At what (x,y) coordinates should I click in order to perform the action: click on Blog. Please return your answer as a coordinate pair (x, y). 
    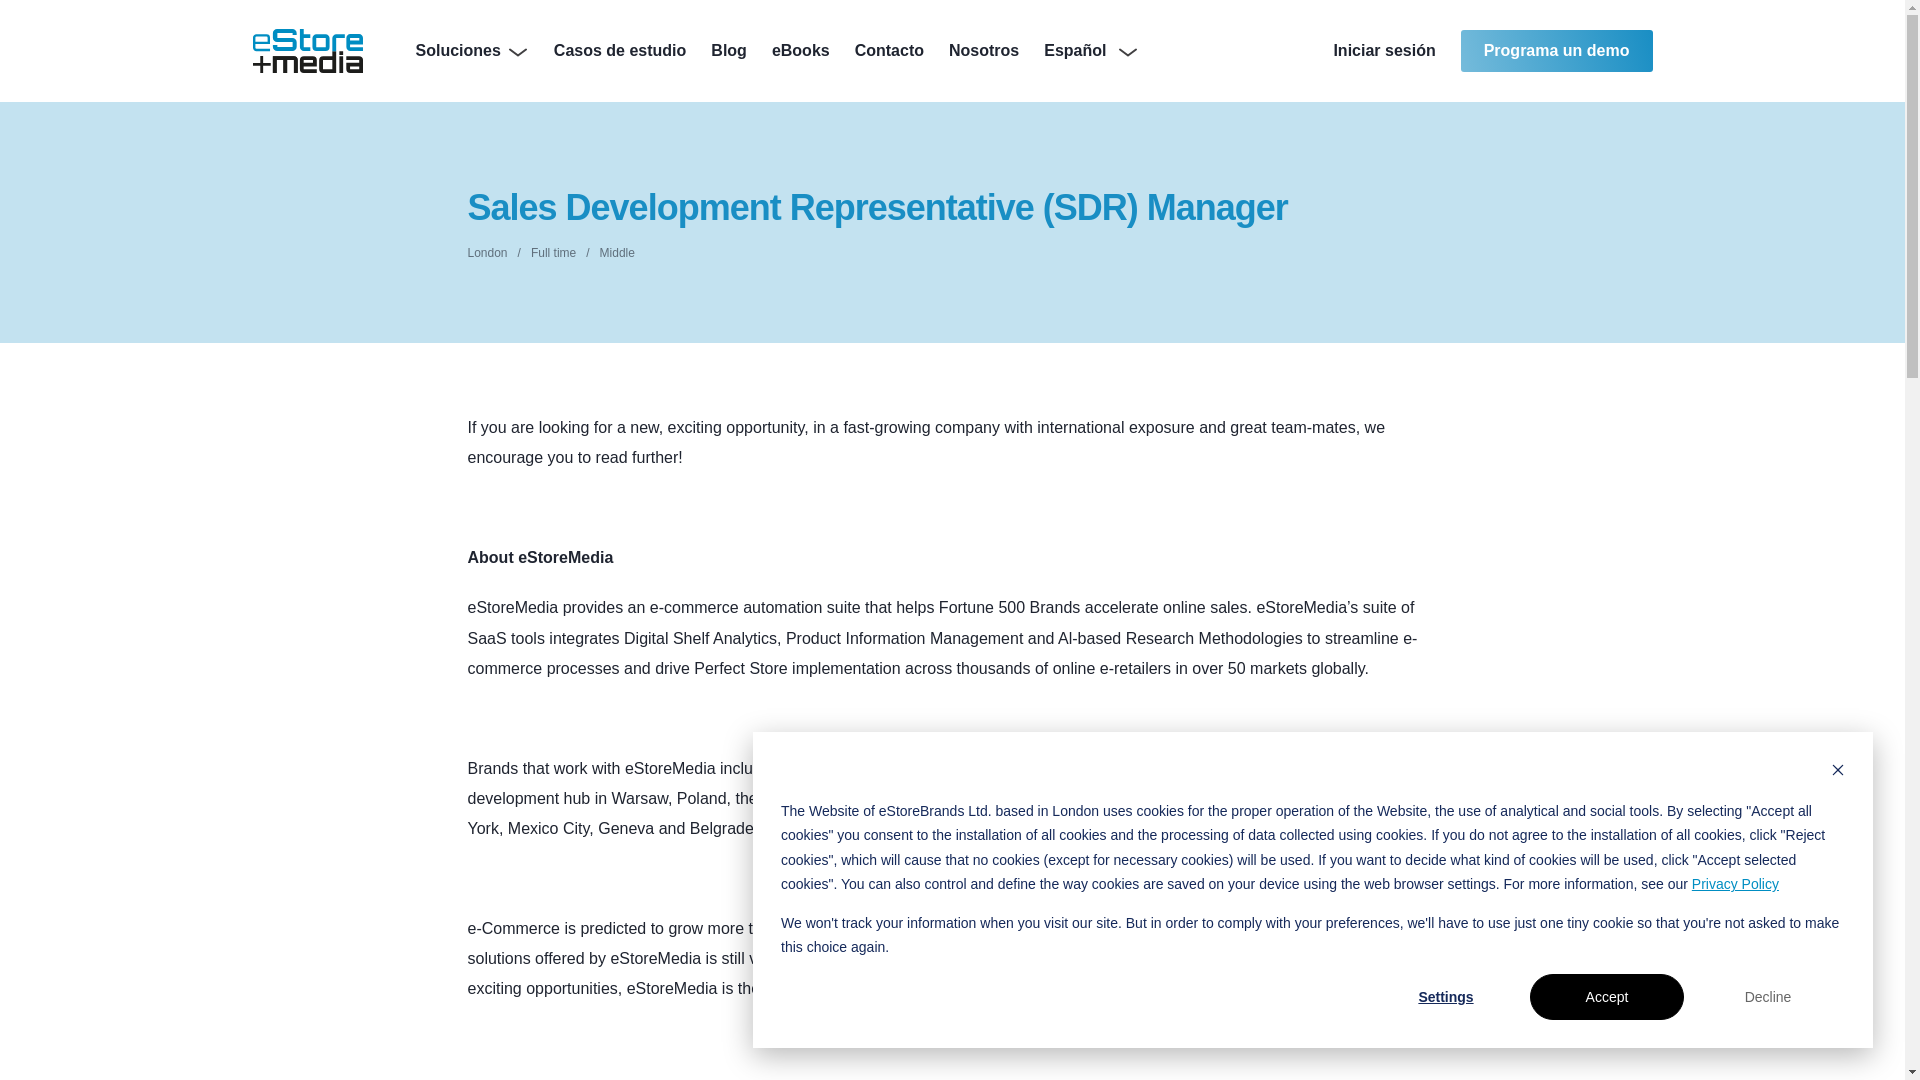
    Looking at the image, I should click on (728, 50).